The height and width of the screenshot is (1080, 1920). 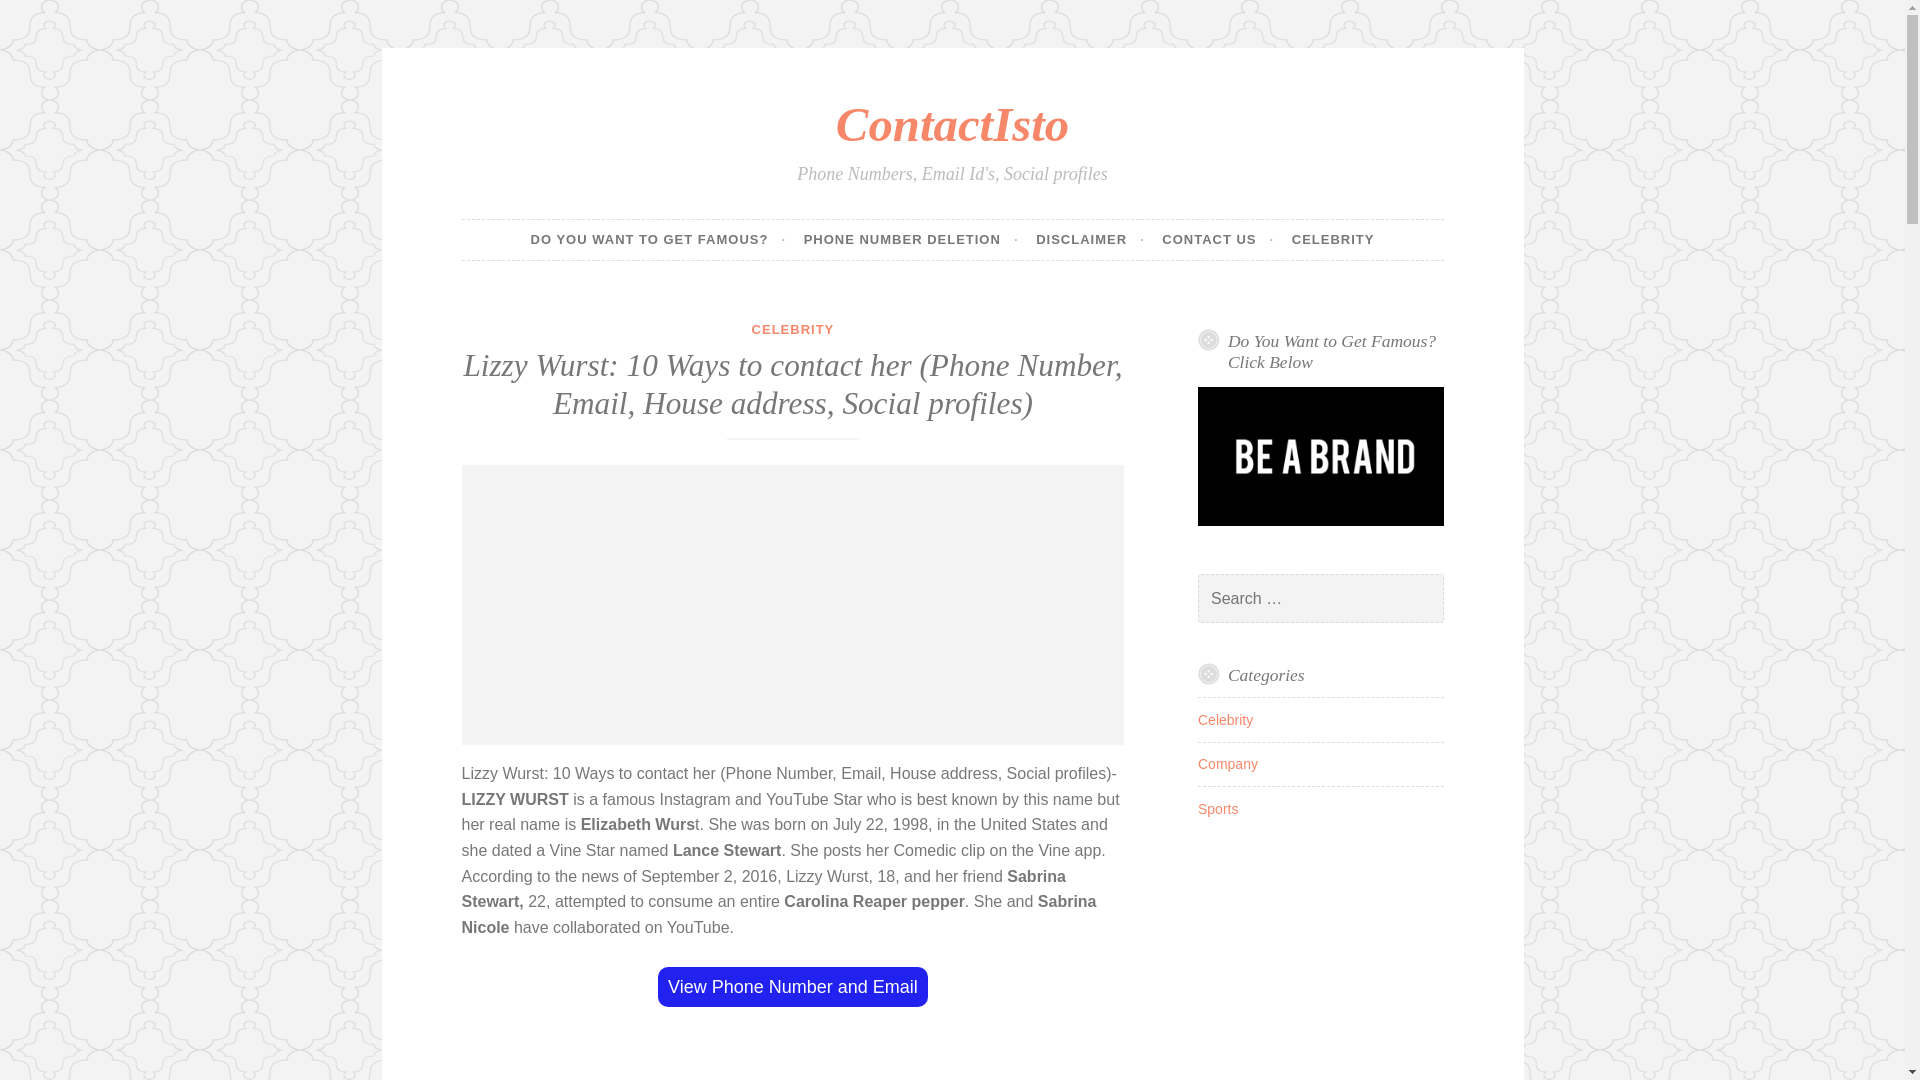 I want to click on Search, so click(x=44, y=18).